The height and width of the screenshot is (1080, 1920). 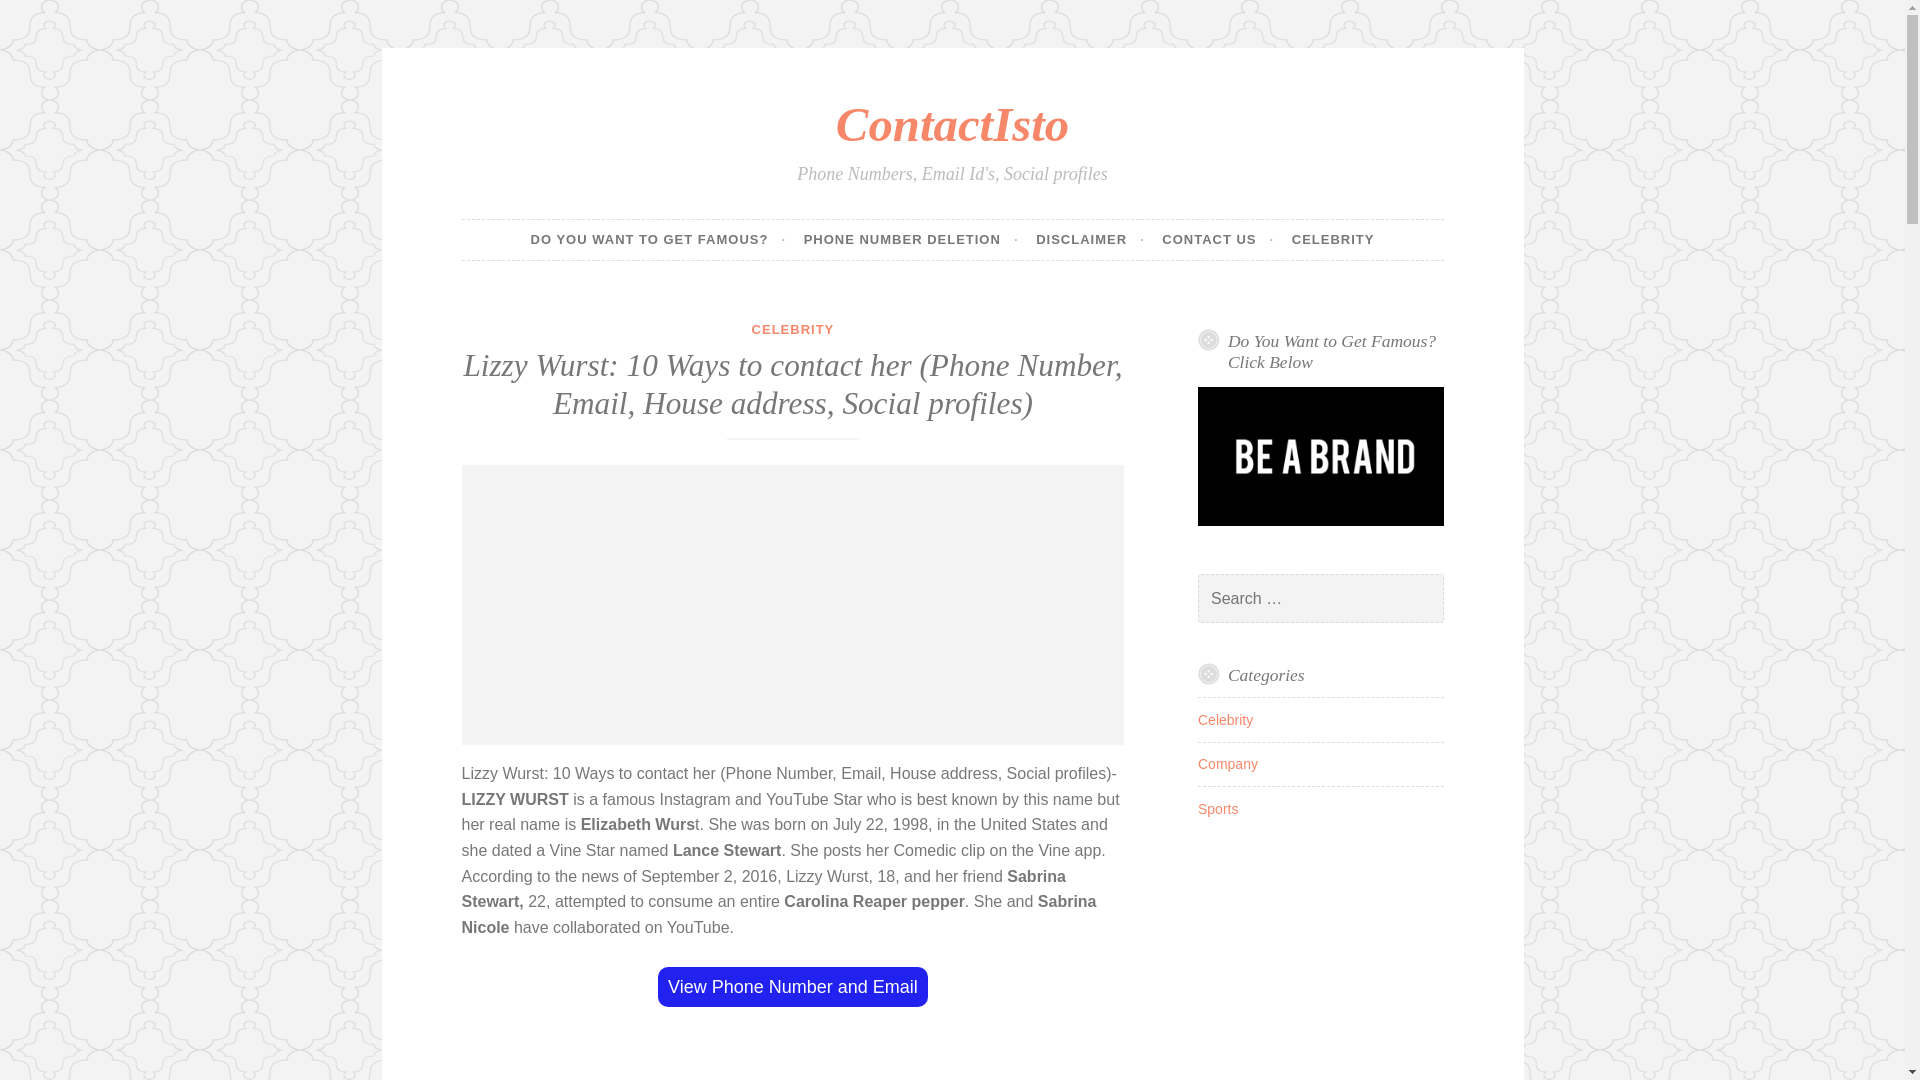 I want to click on Search, so click(x=44, y=18).